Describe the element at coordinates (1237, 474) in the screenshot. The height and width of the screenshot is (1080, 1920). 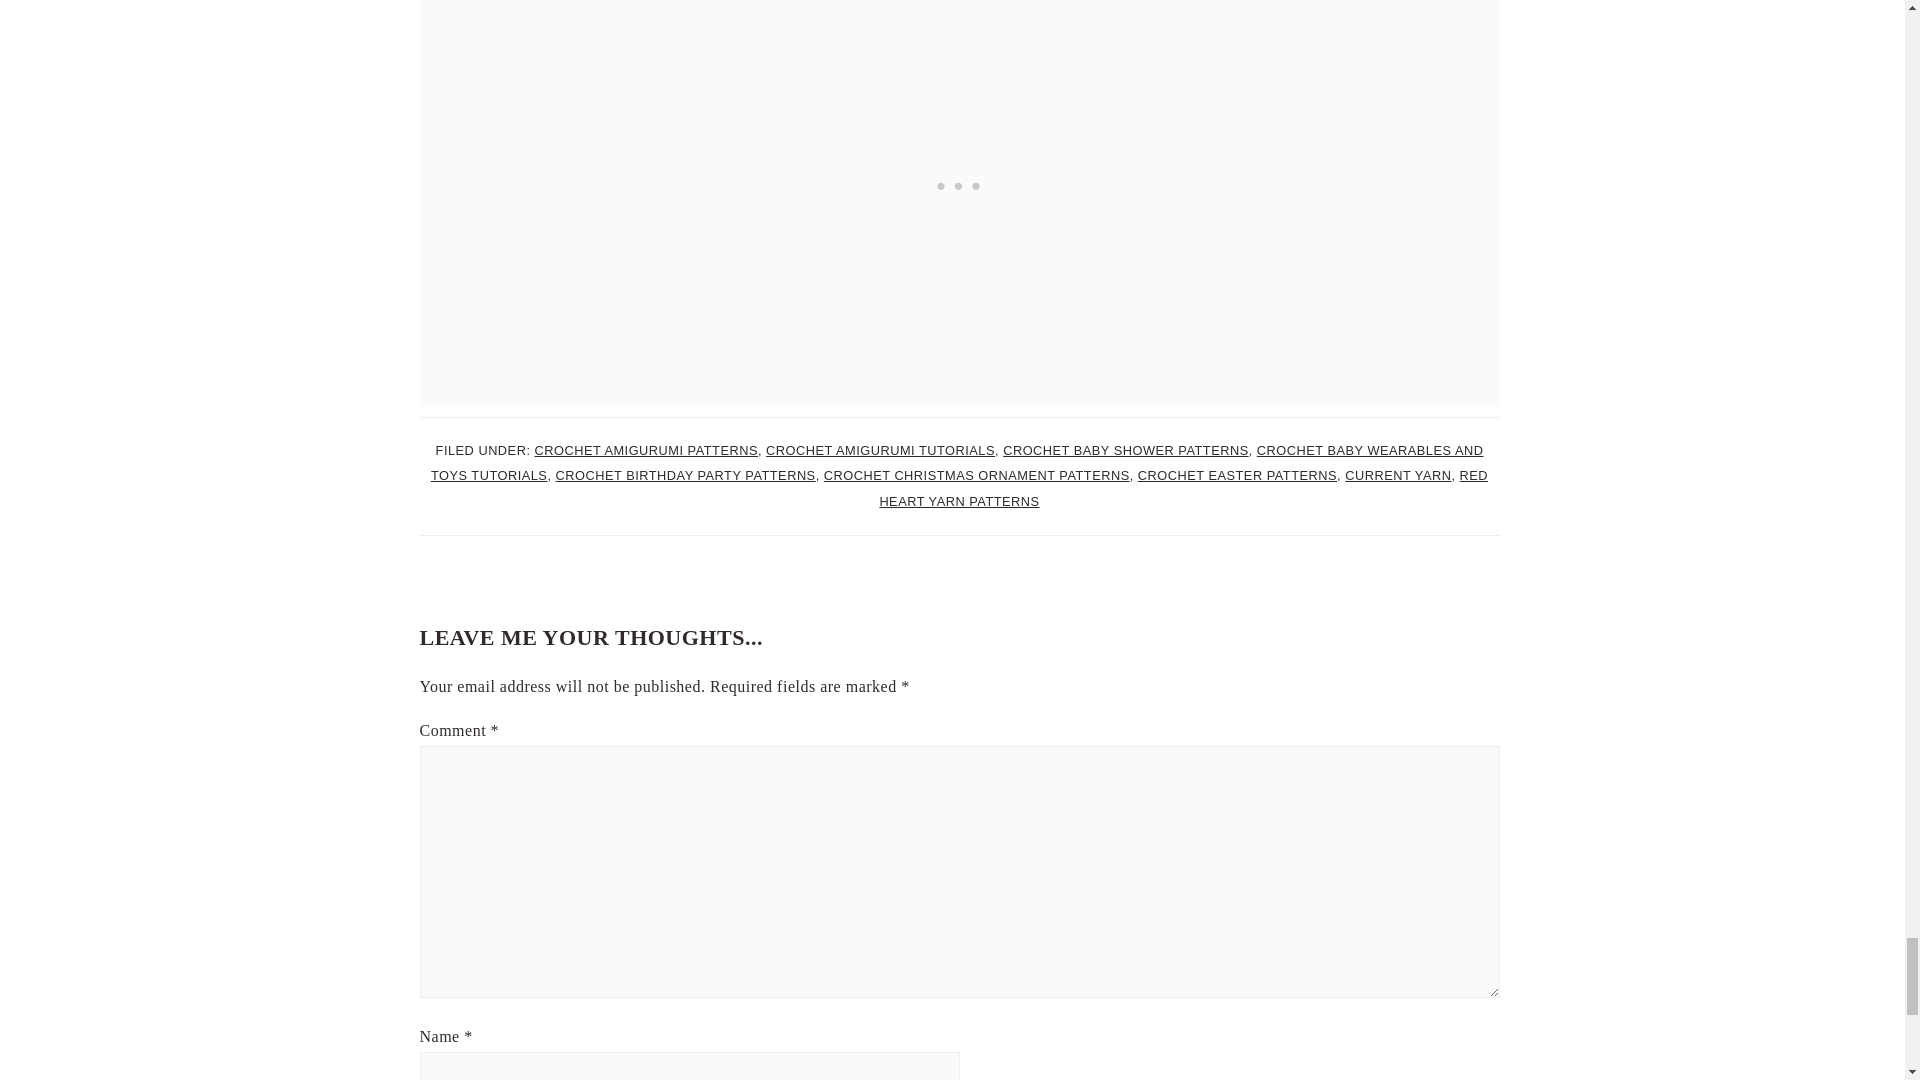
I see `CROCHET EASTER PATTERNS` at that location.